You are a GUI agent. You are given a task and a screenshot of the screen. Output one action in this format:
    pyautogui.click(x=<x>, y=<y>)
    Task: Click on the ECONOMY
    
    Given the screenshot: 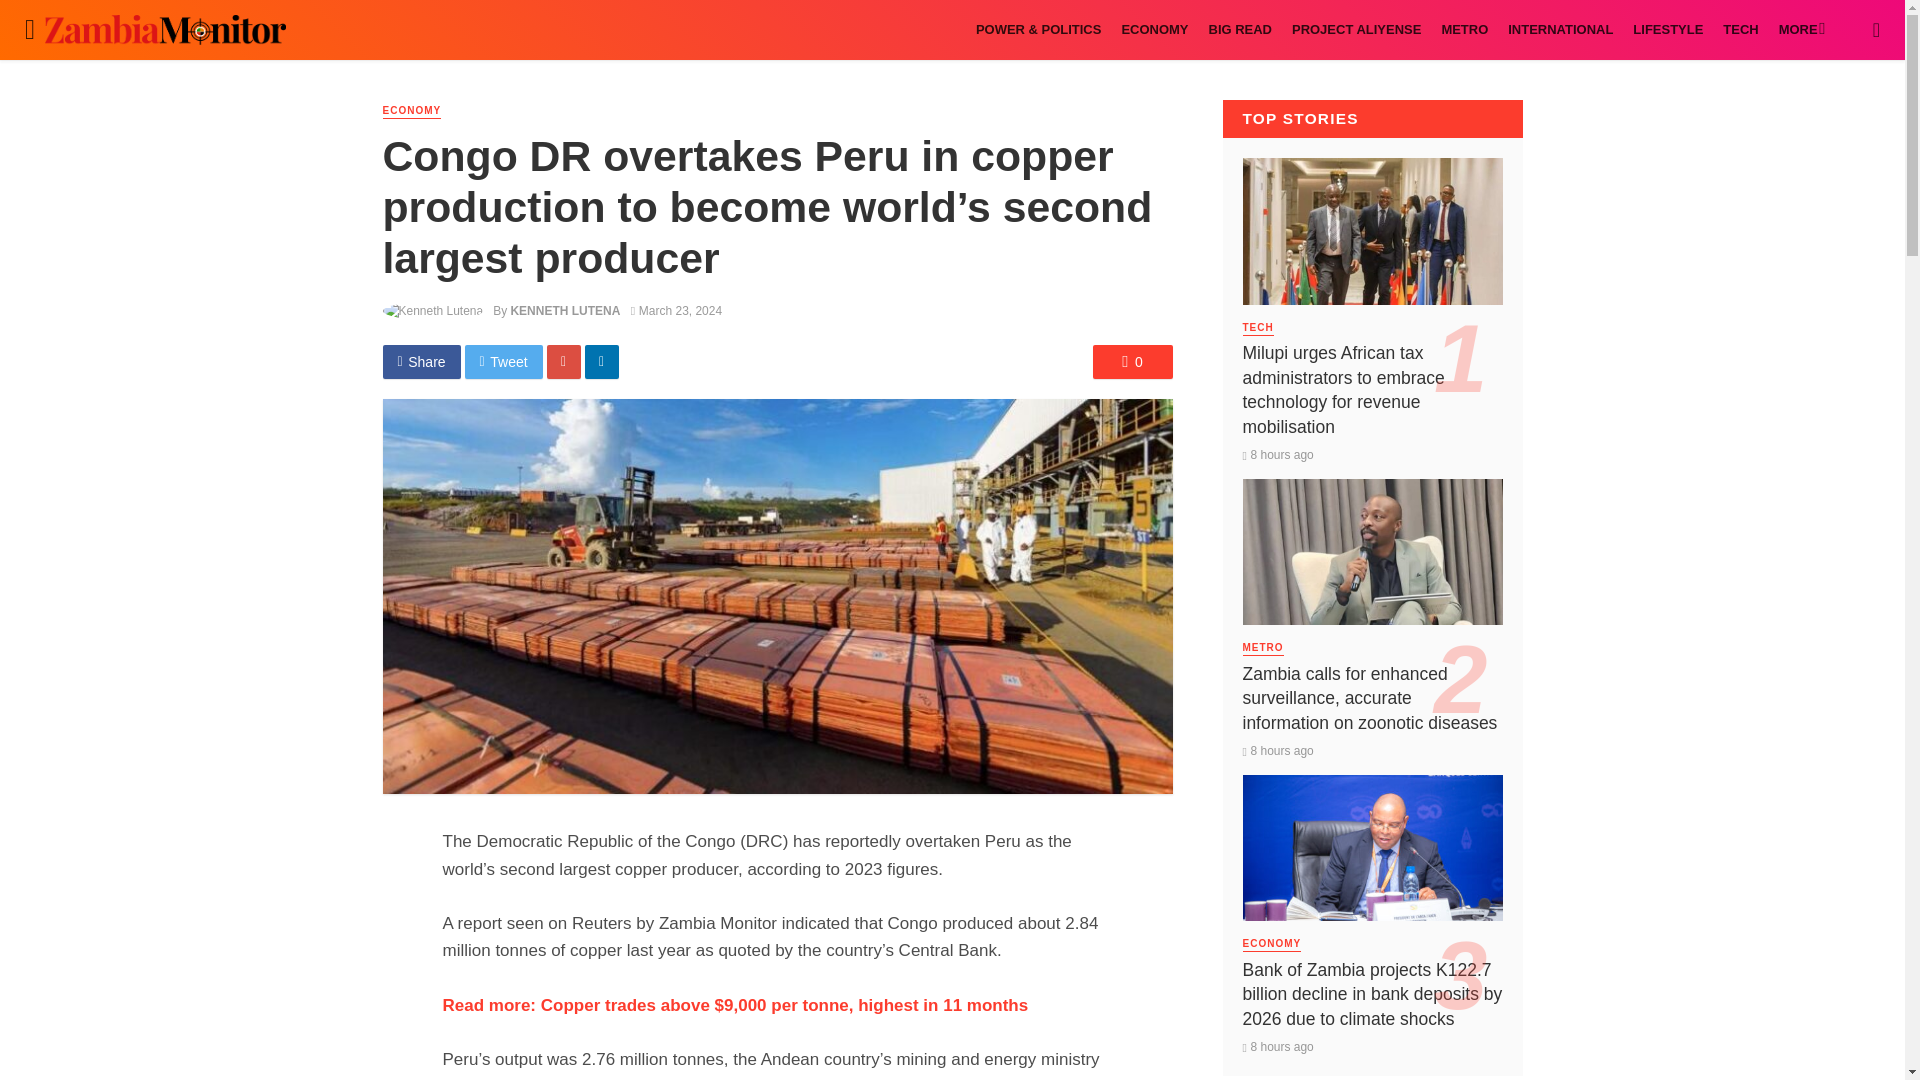 What is the action you would take?
    pyautogui.click(x=1154, y=30)
    